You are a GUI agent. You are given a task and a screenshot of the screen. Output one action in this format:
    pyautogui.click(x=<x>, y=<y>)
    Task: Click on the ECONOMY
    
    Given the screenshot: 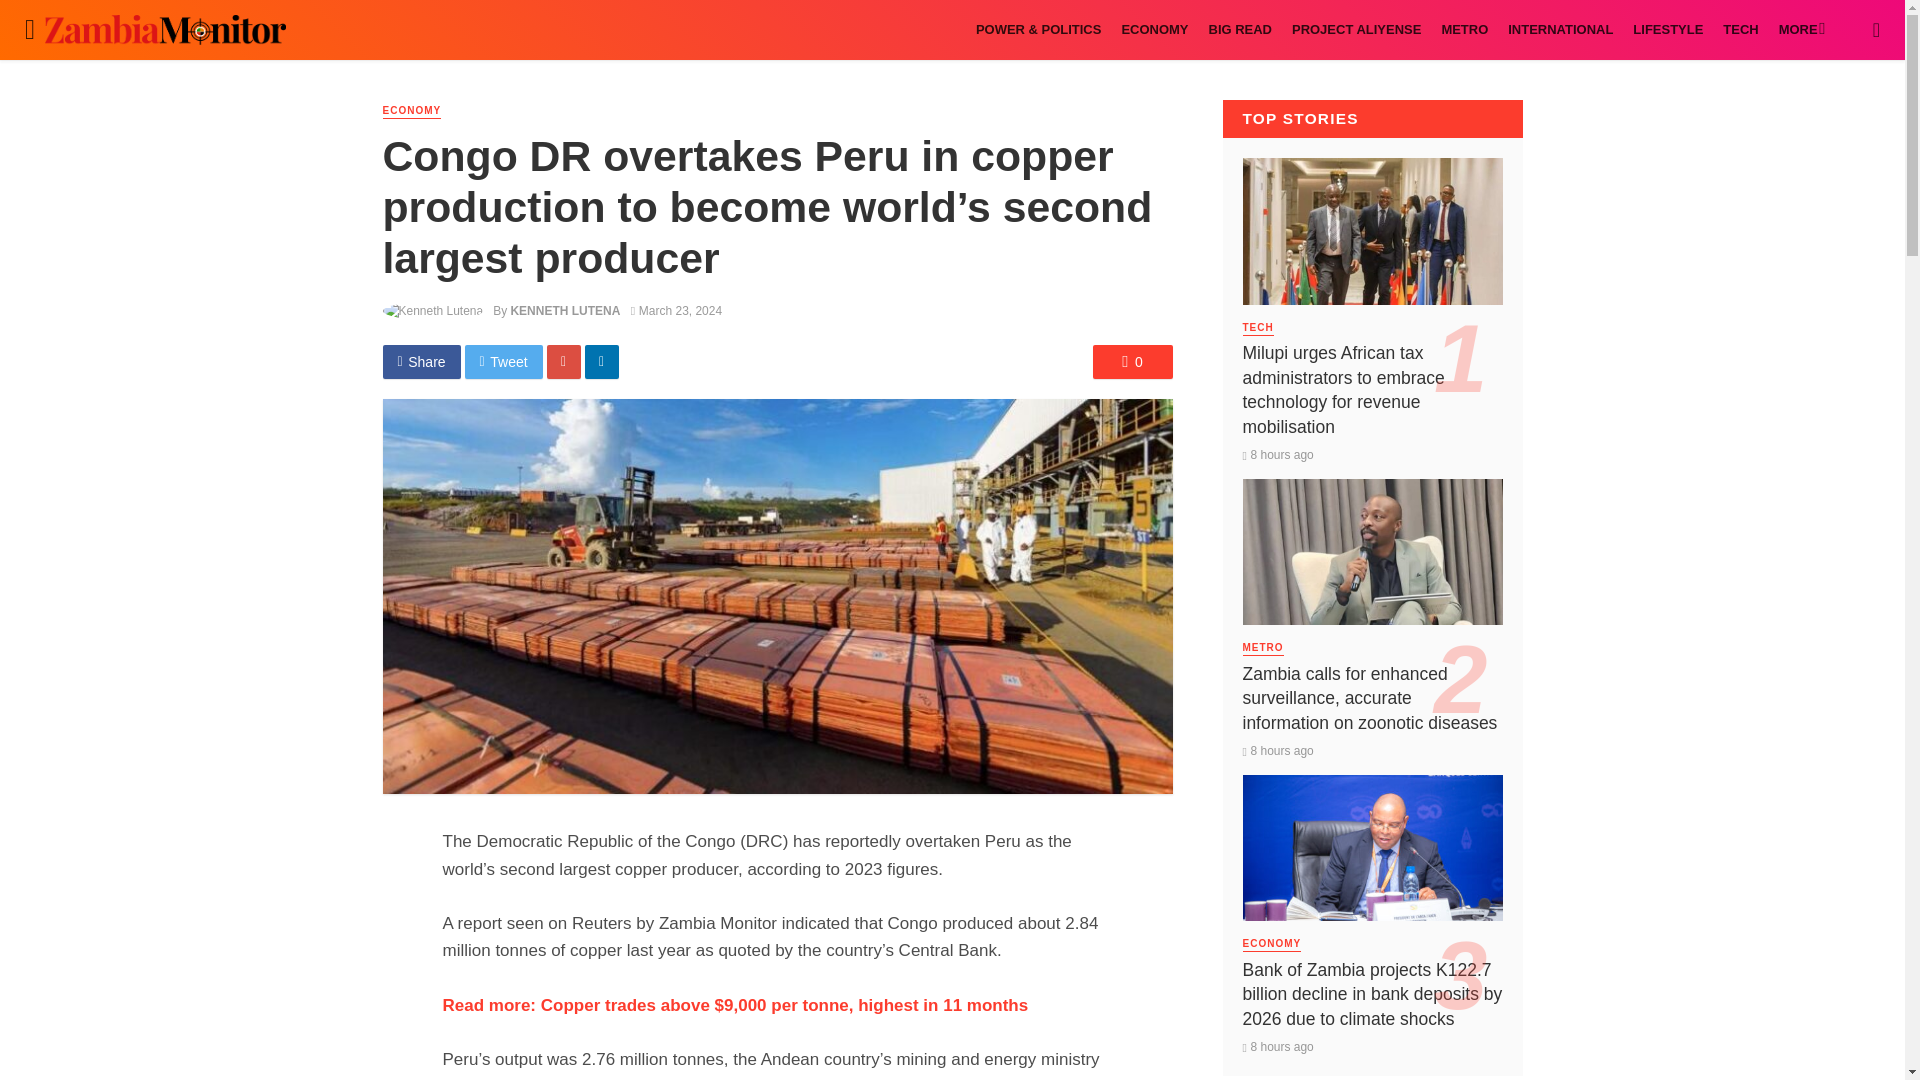 What is the action you would take?
    pyautogui.click(x=1154, y=30)
    